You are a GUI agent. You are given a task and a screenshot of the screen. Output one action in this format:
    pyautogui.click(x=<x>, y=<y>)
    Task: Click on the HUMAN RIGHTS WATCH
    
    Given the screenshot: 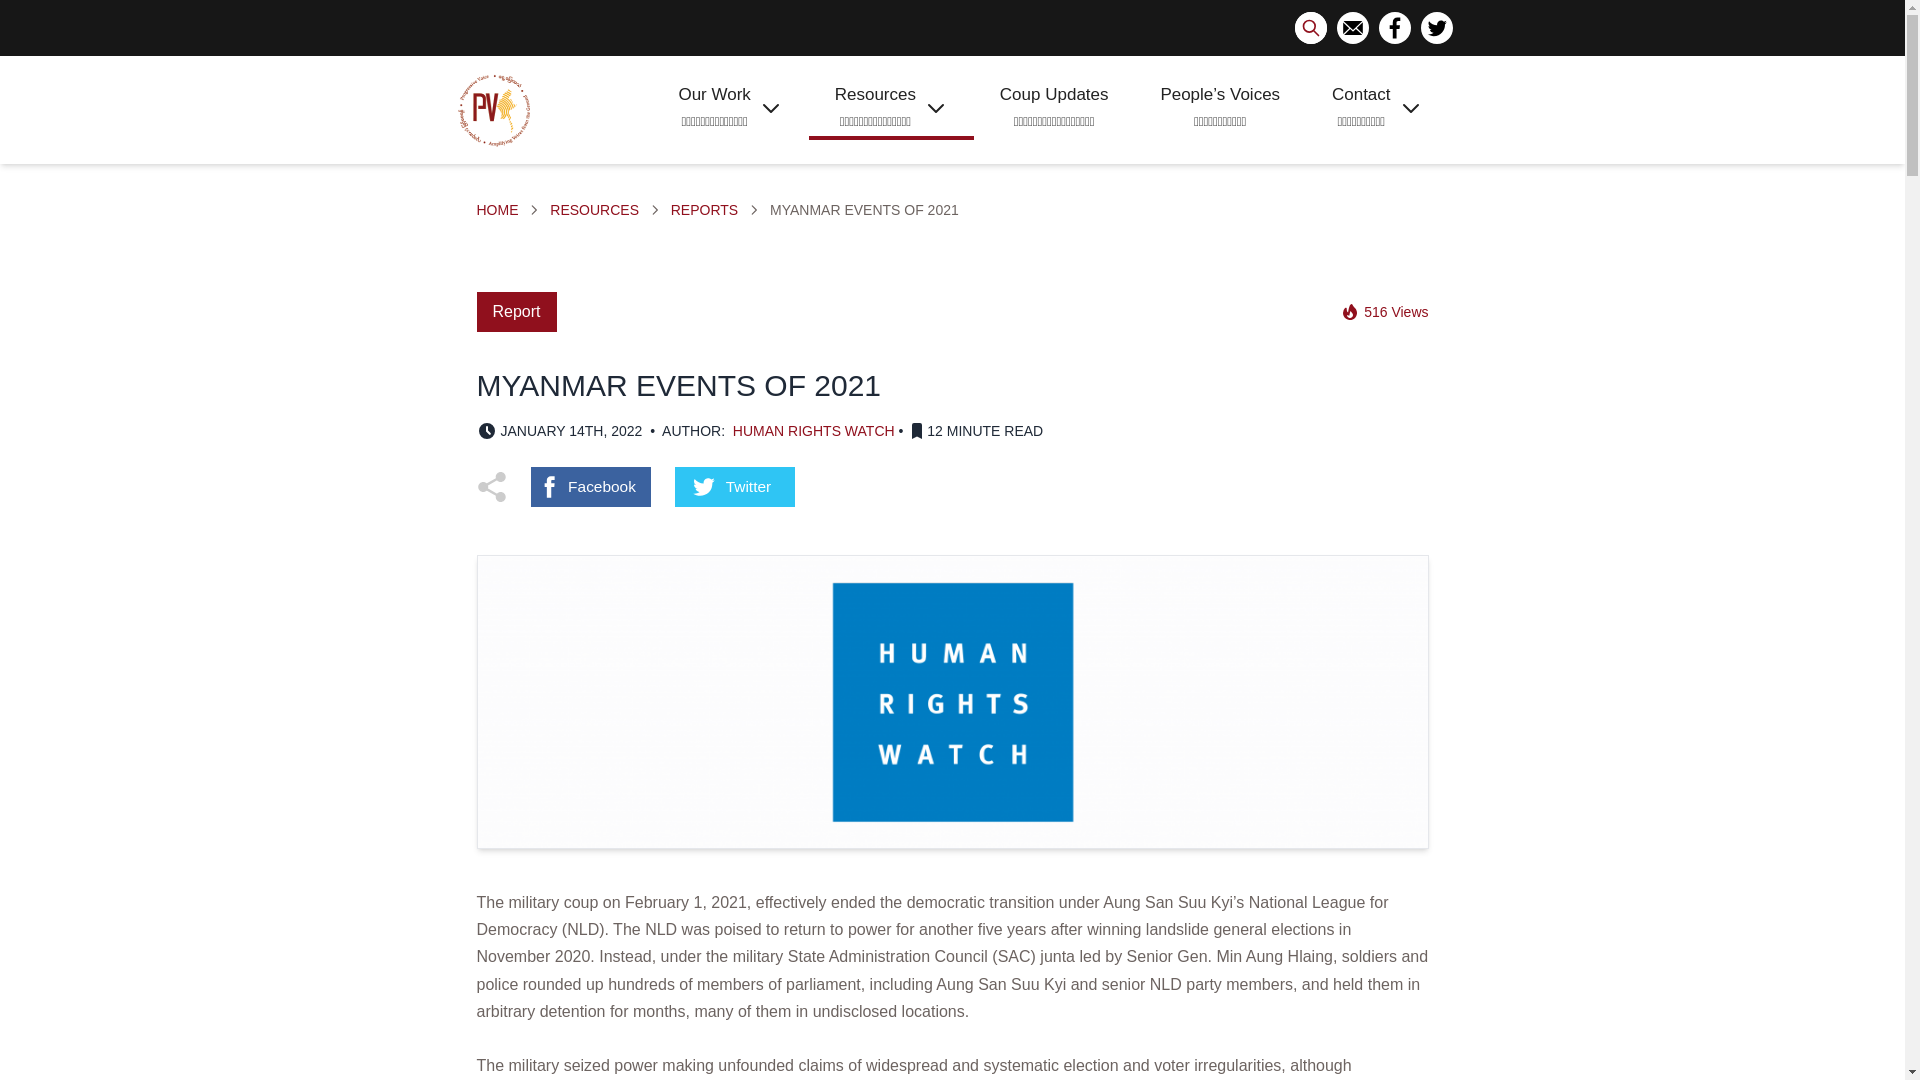 What is the action you would take?
    pyautogui.click(x=814, y=431)
    